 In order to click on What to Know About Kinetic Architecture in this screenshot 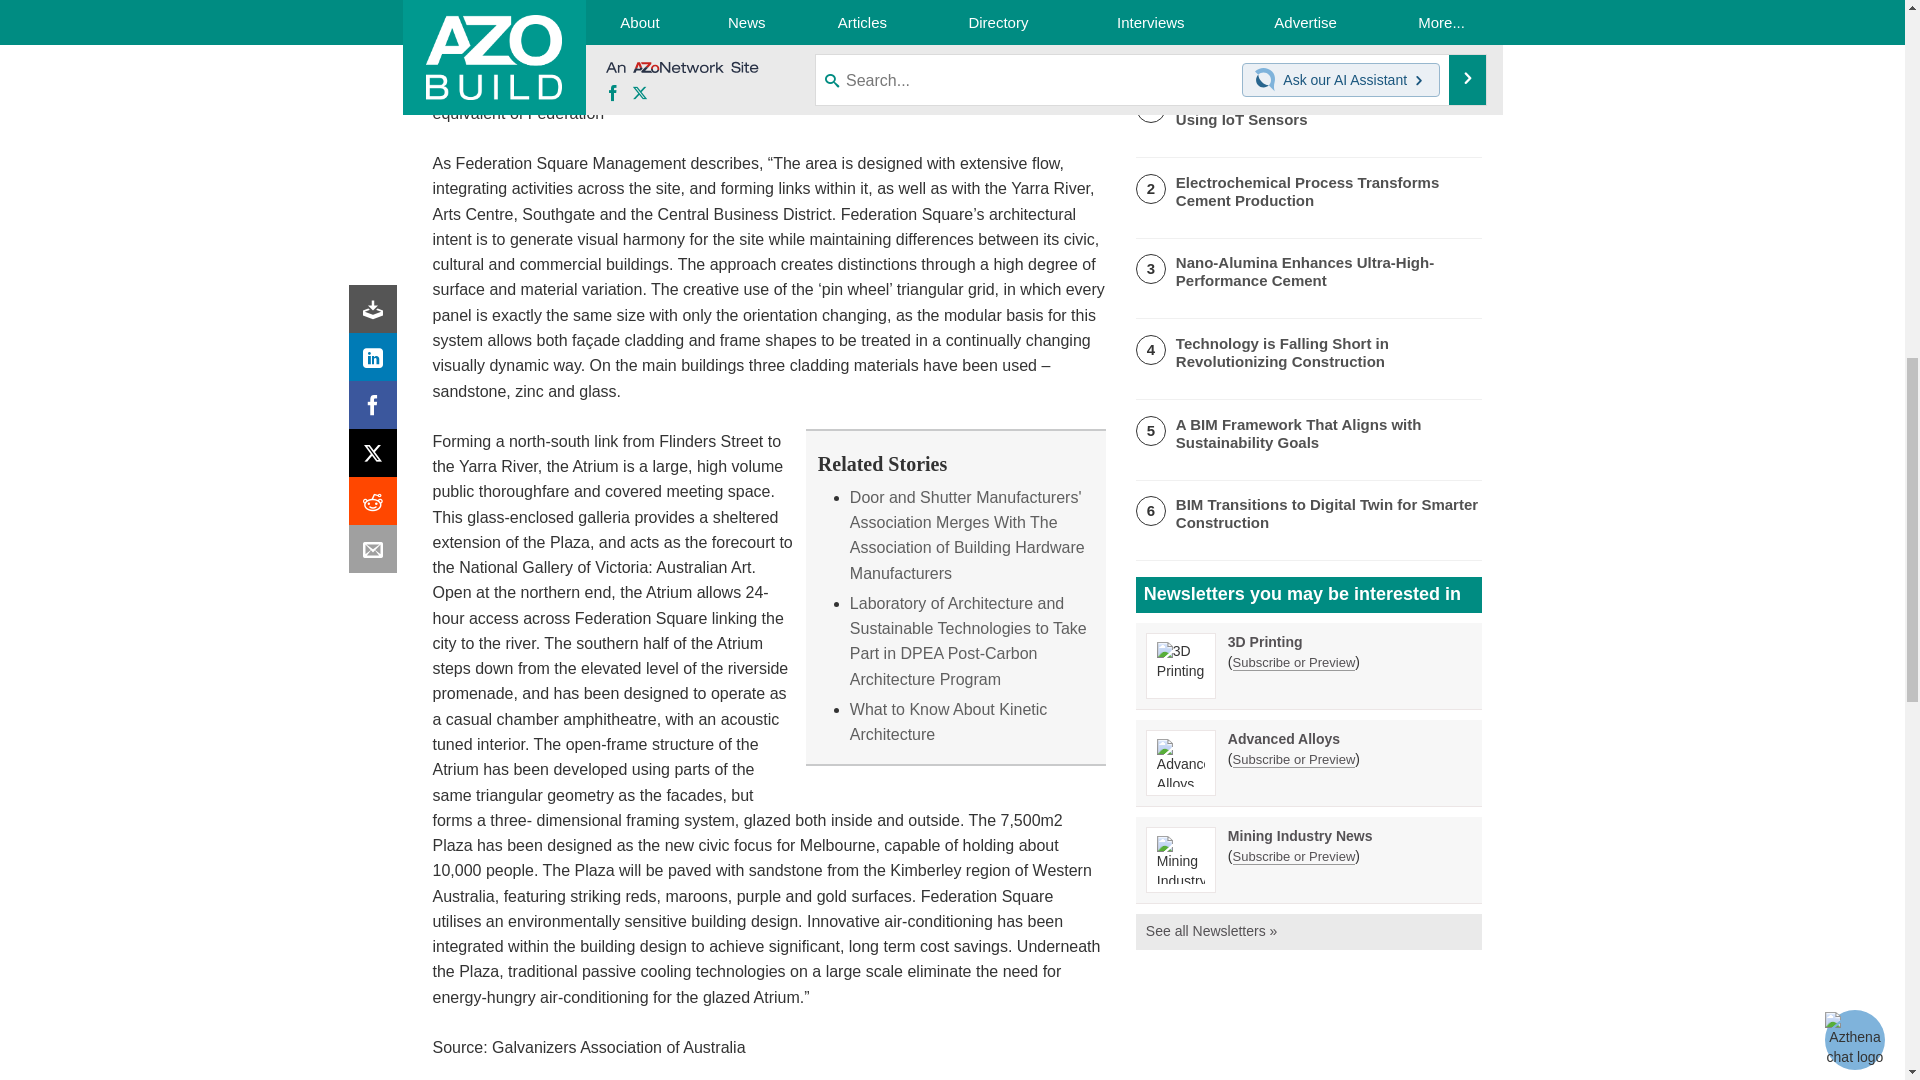, I will do `click(948, 722)`.